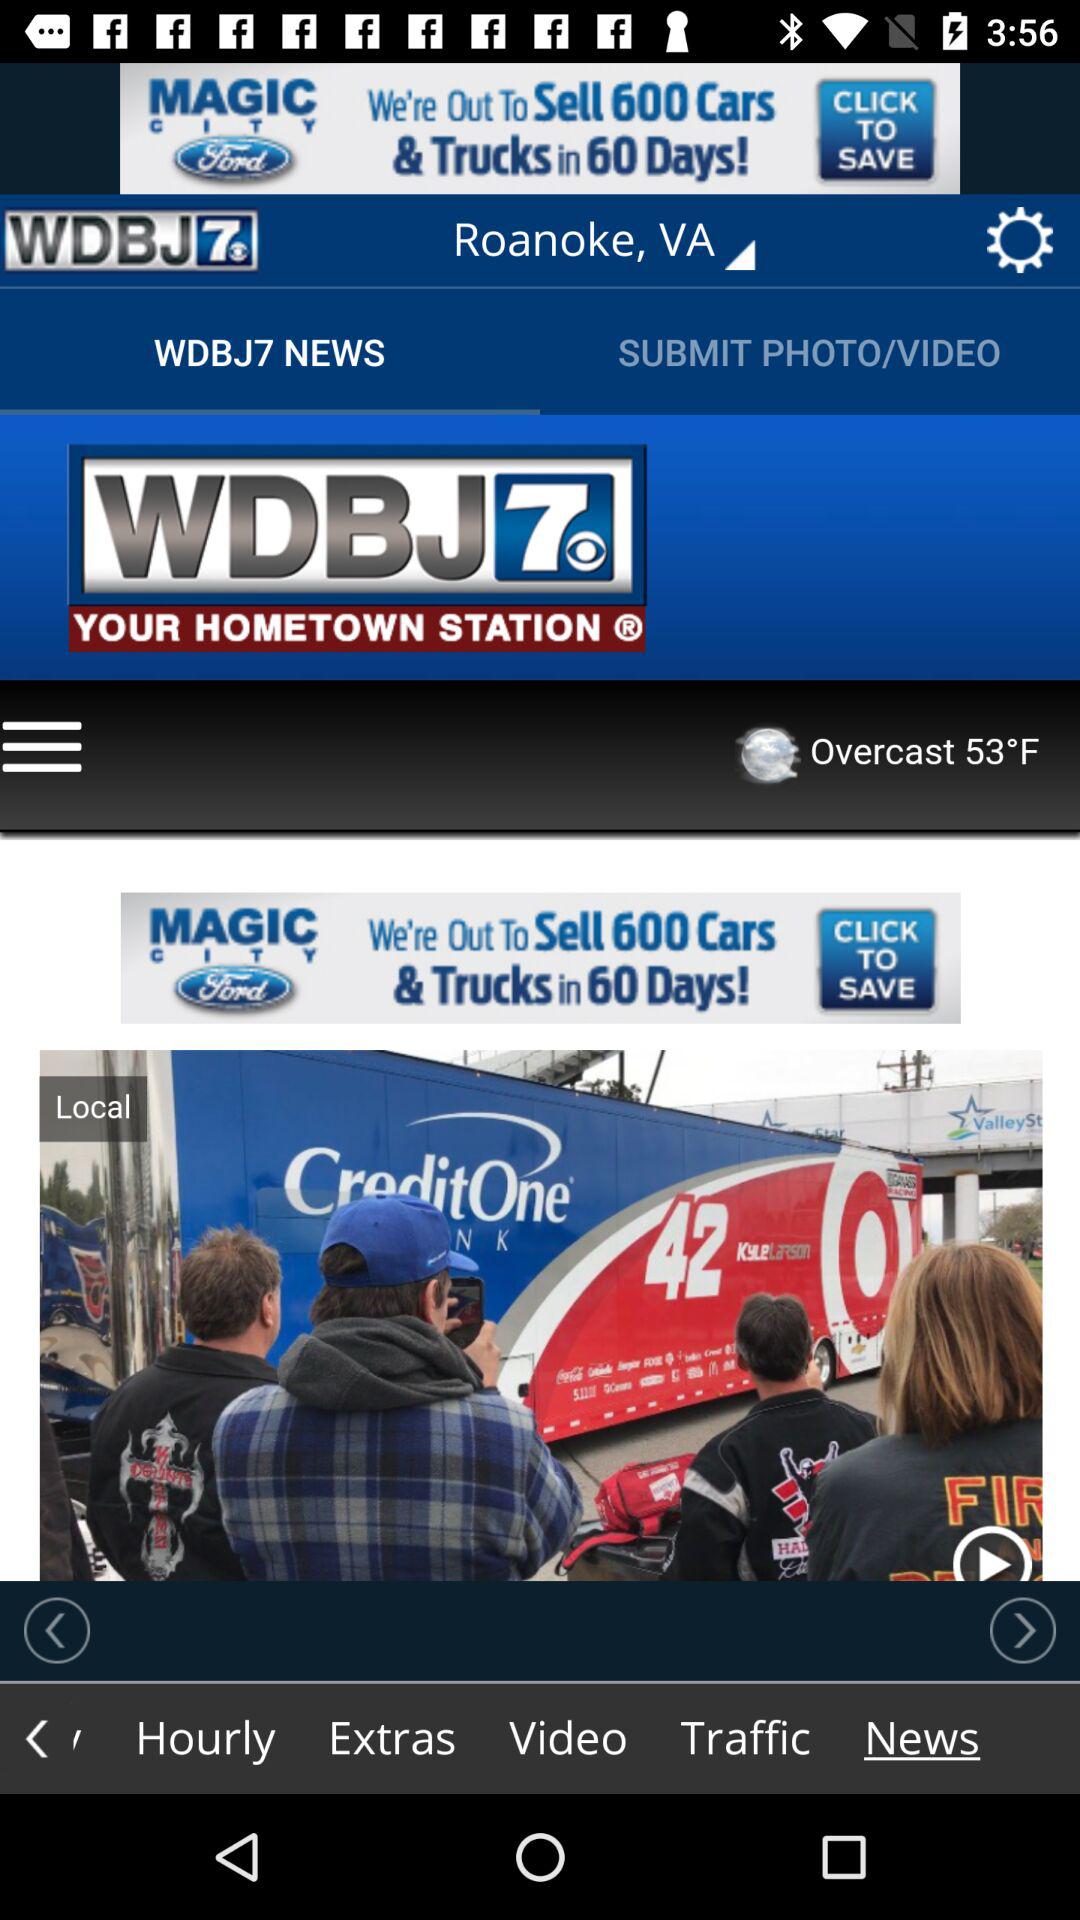  Describe the element at coordinates (57, 1630) in the screenshot. I see `go back` at that location.